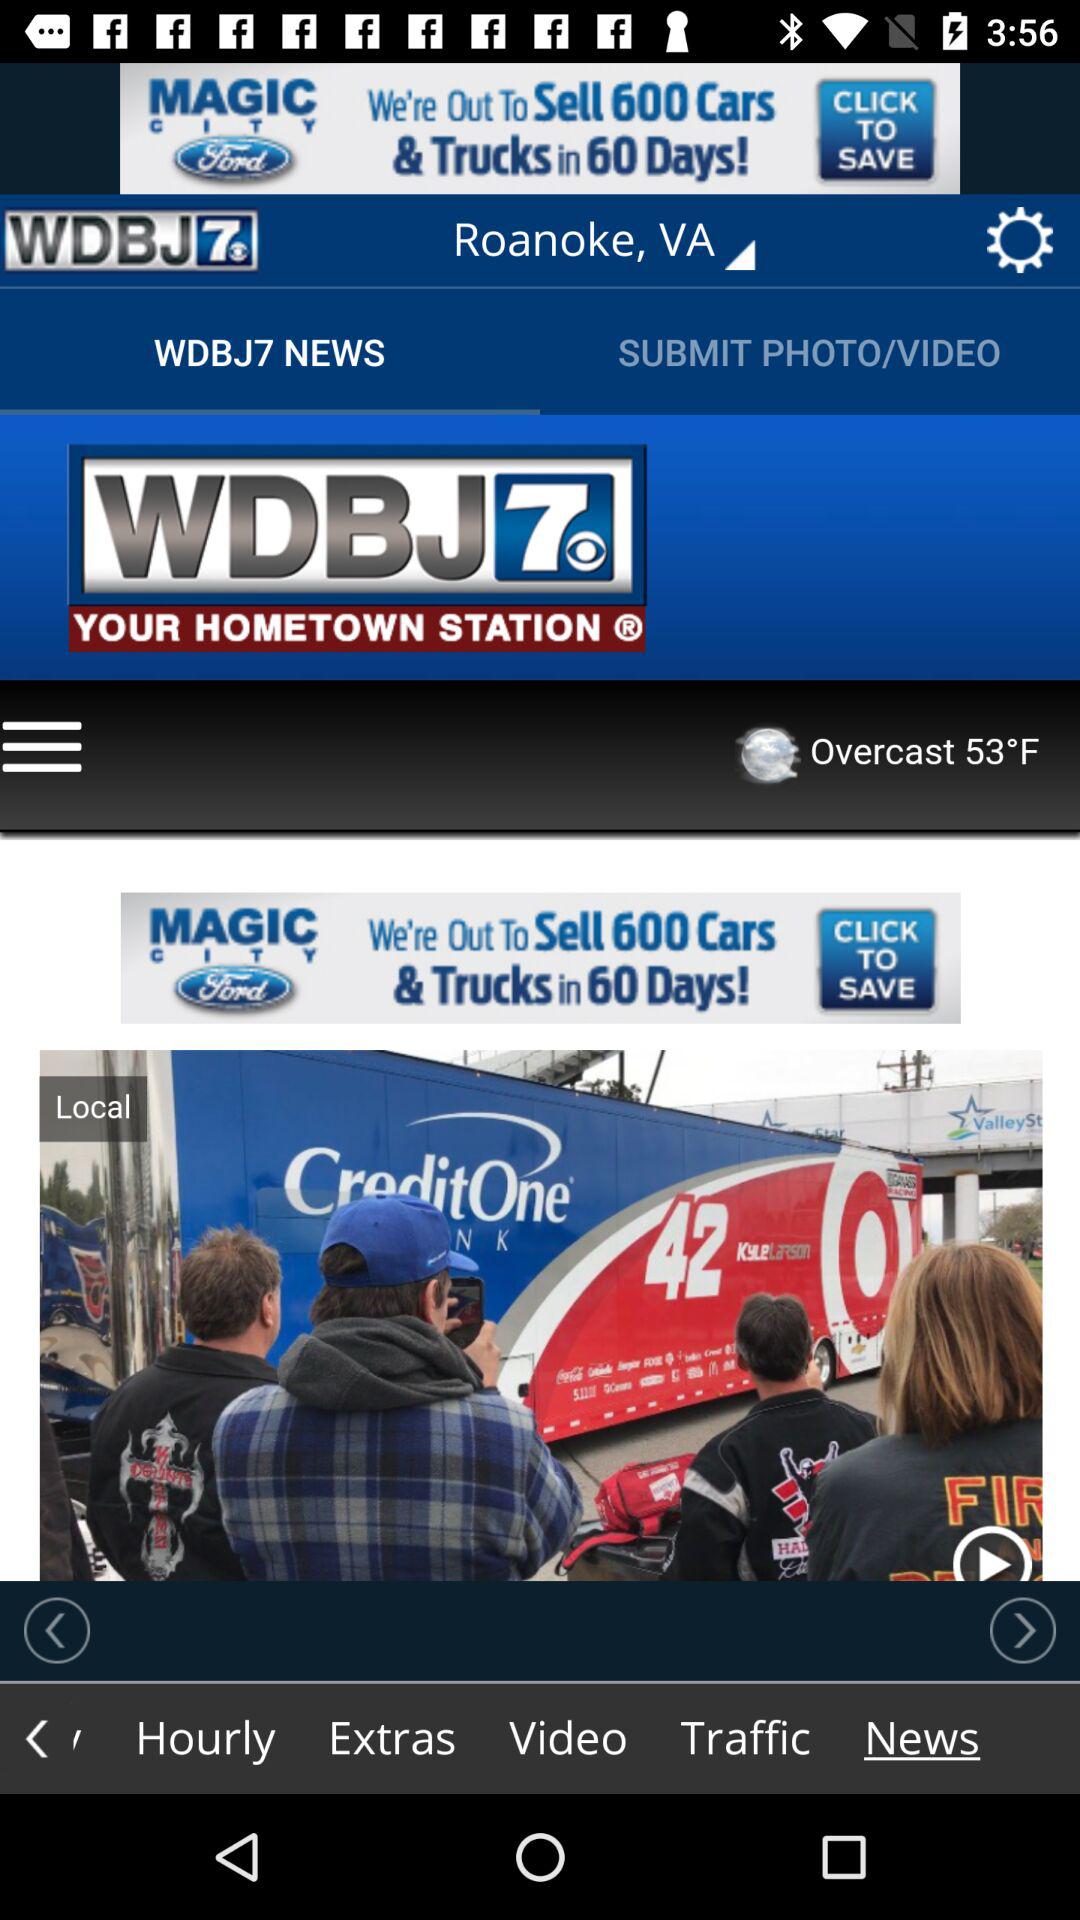  Describe the element at coordinates (57, 1630) in the screenshot. I see `go back` at that location.